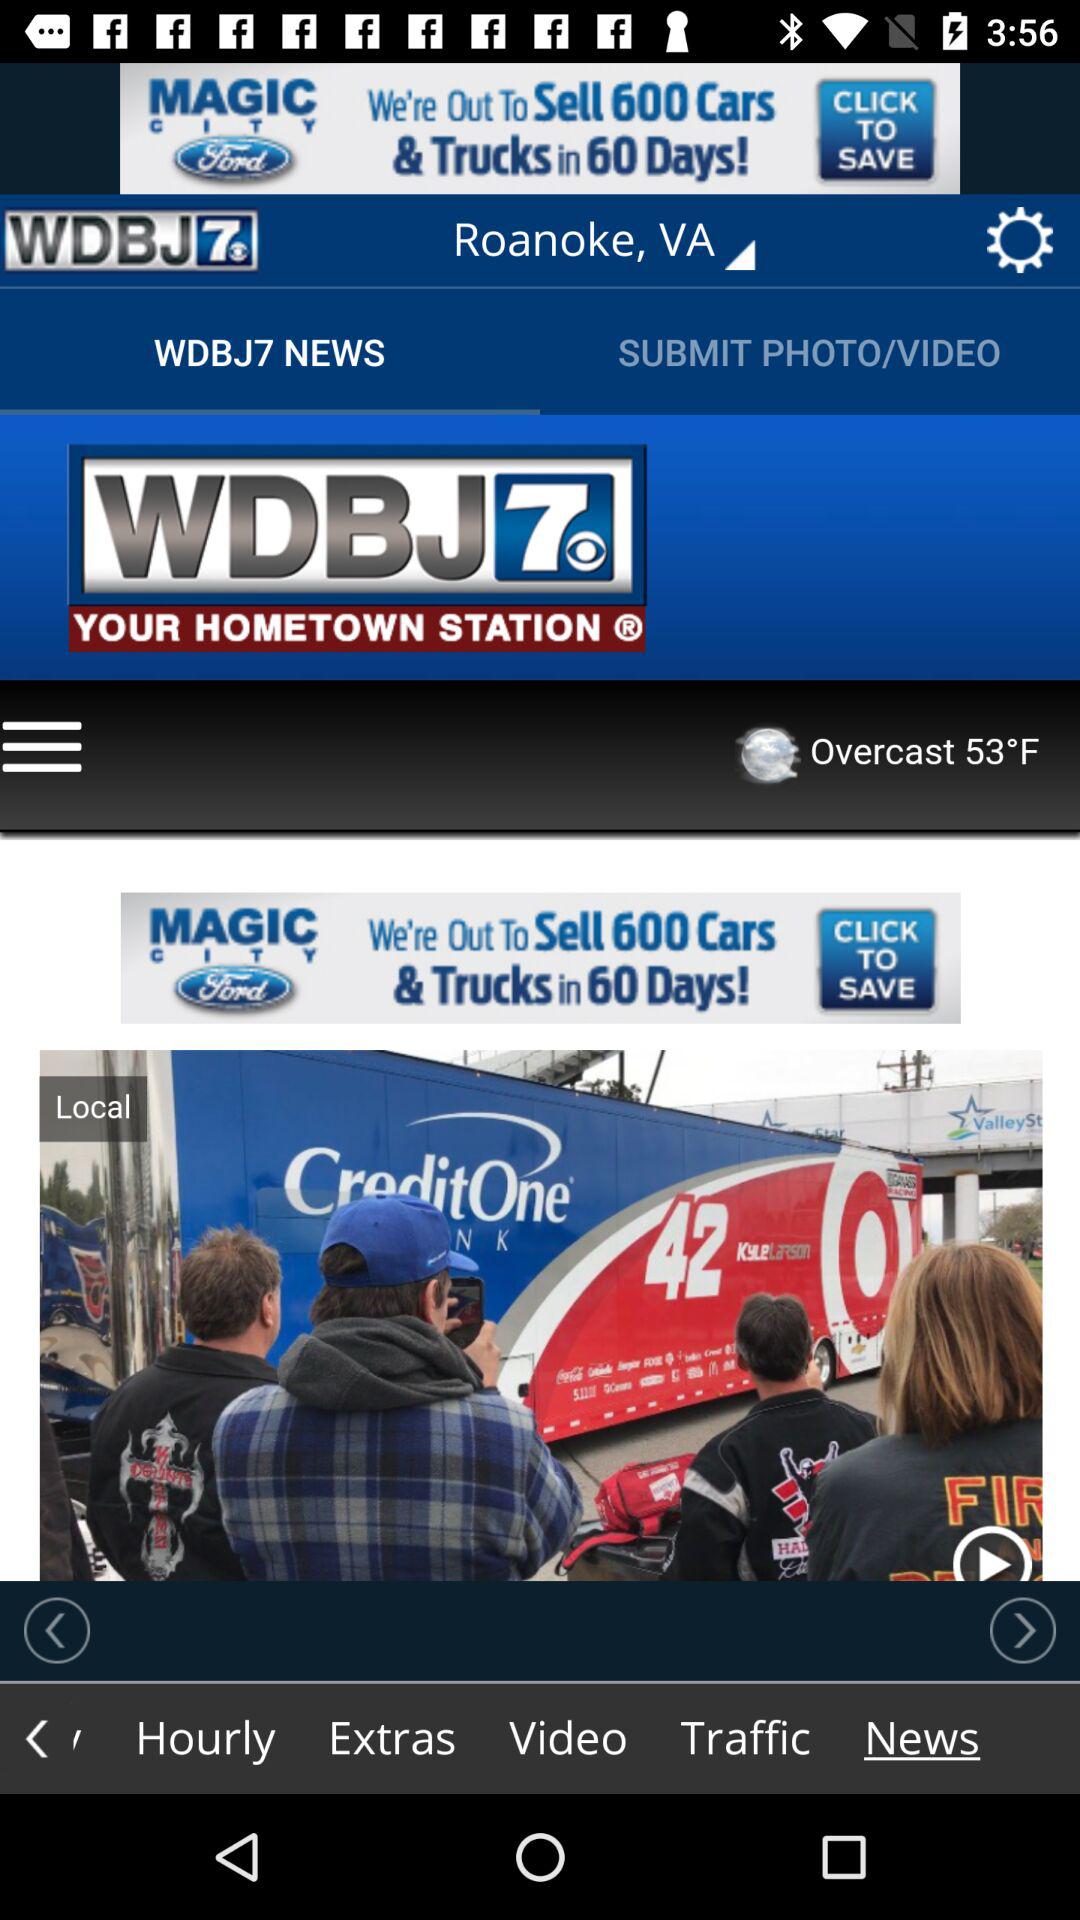  Describe the element at coordinates (57, 1630) in the screenshot. I see `go back` at that location.